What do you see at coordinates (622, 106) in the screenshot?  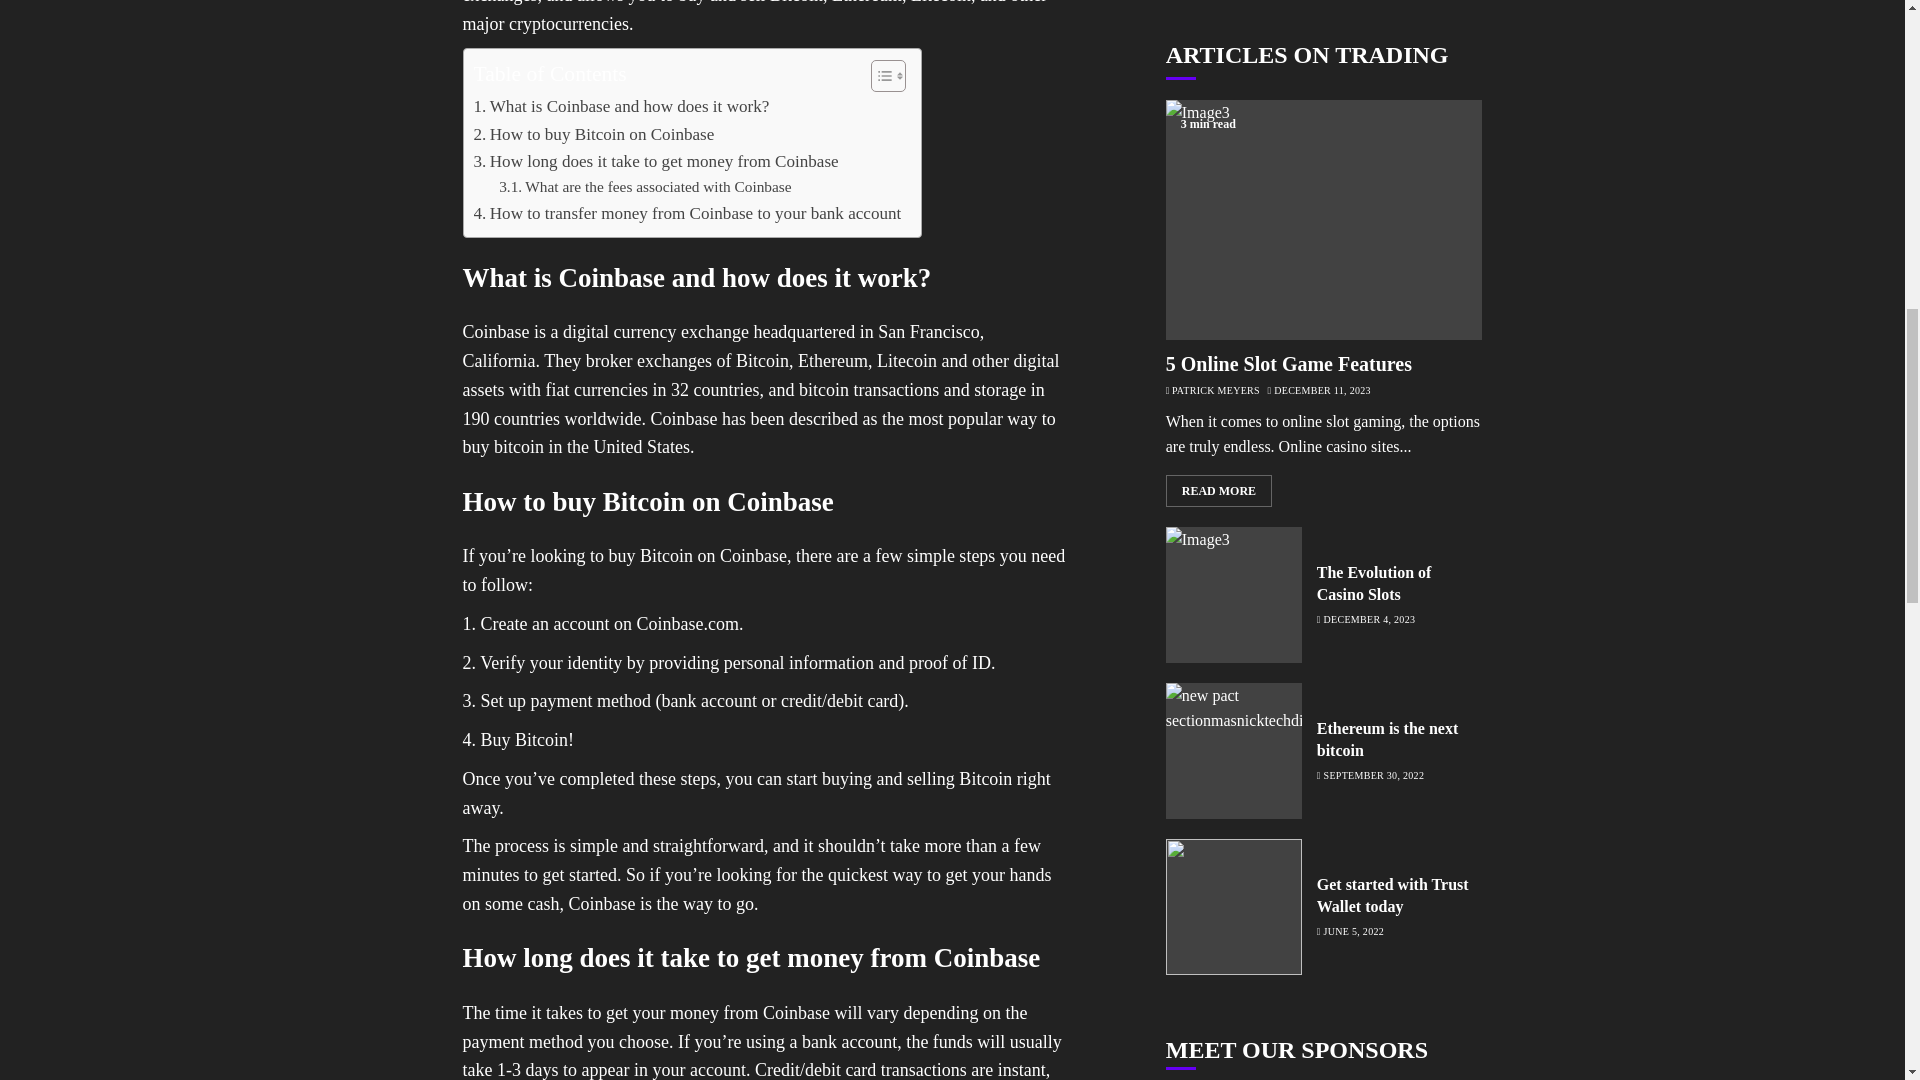 I see `What is Coinbase and how does it work?` at bounding box center [622, 106].